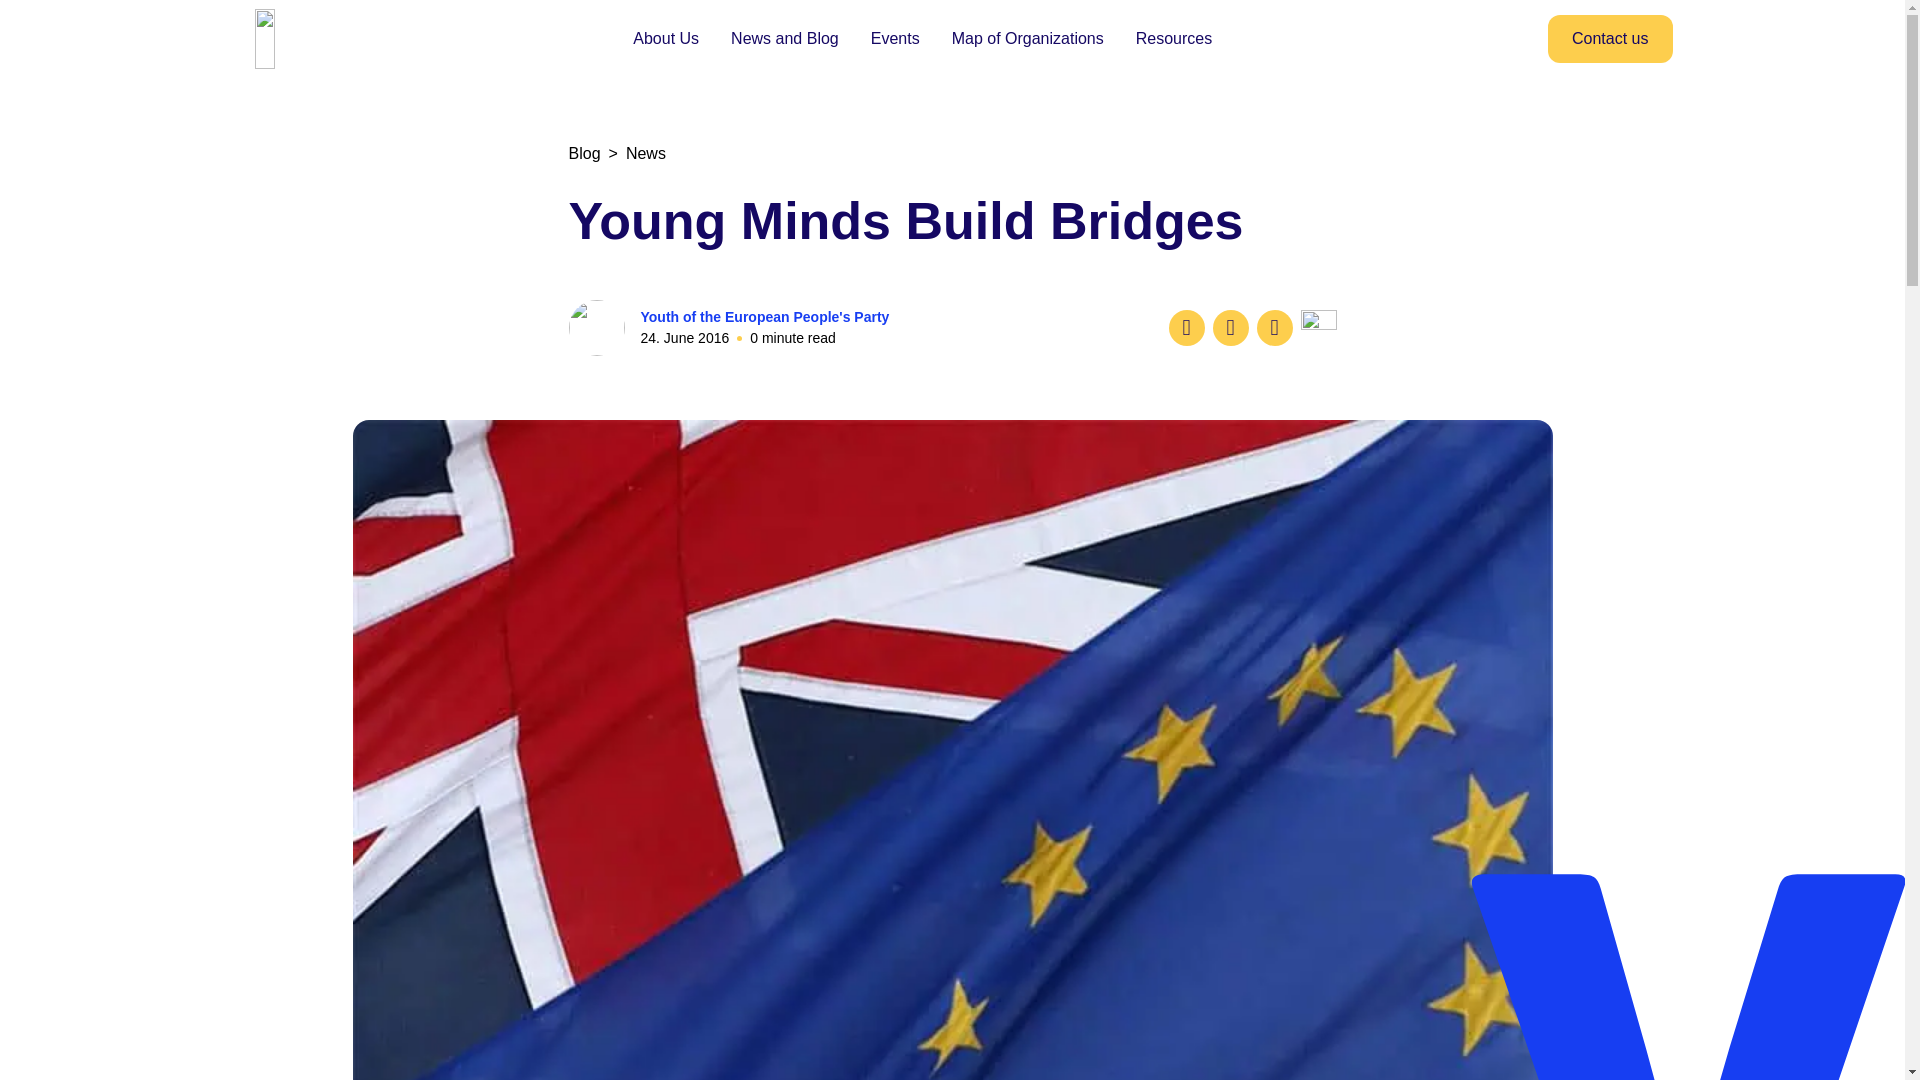 This screenshot has height=1080, width=1920. I want to click on News and Blog, so click(785, 38).